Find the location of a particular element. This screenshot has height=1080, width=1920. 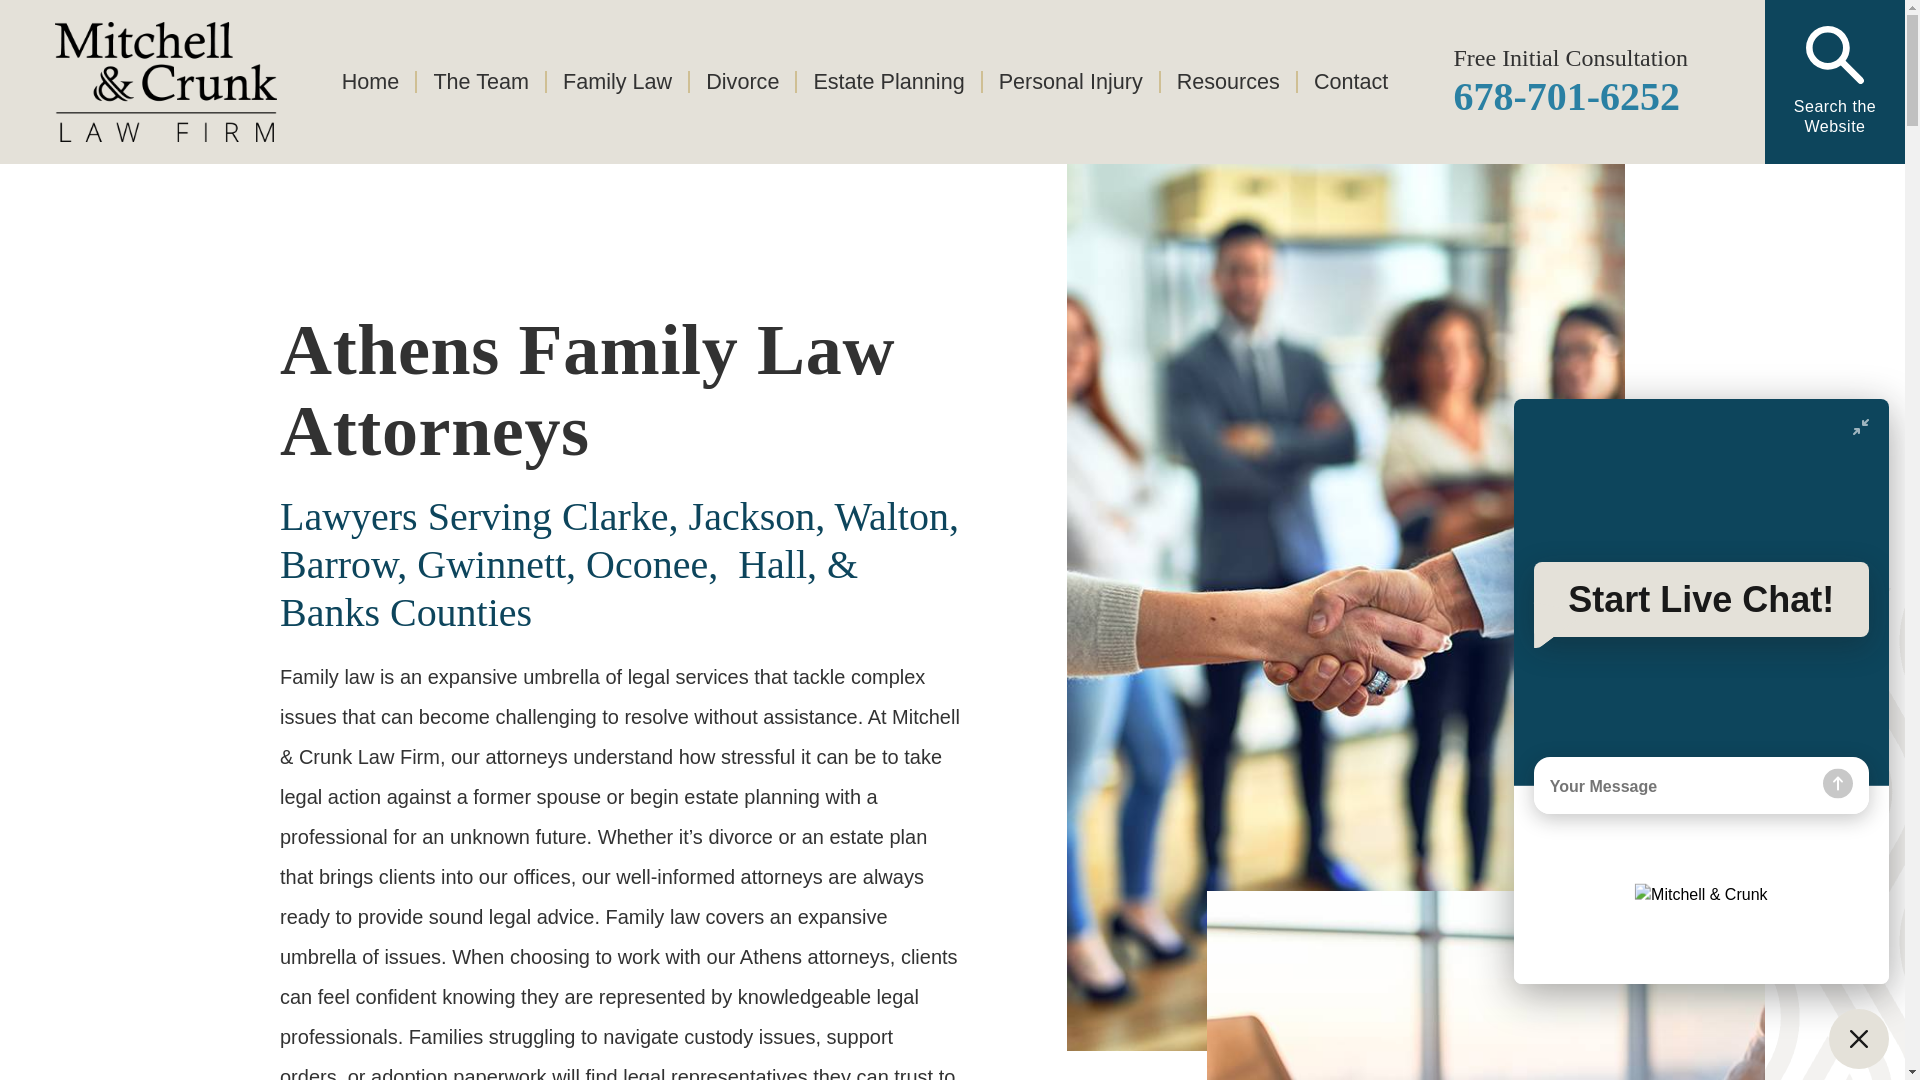

Personal Injury is located at coordinates (1070, 82).